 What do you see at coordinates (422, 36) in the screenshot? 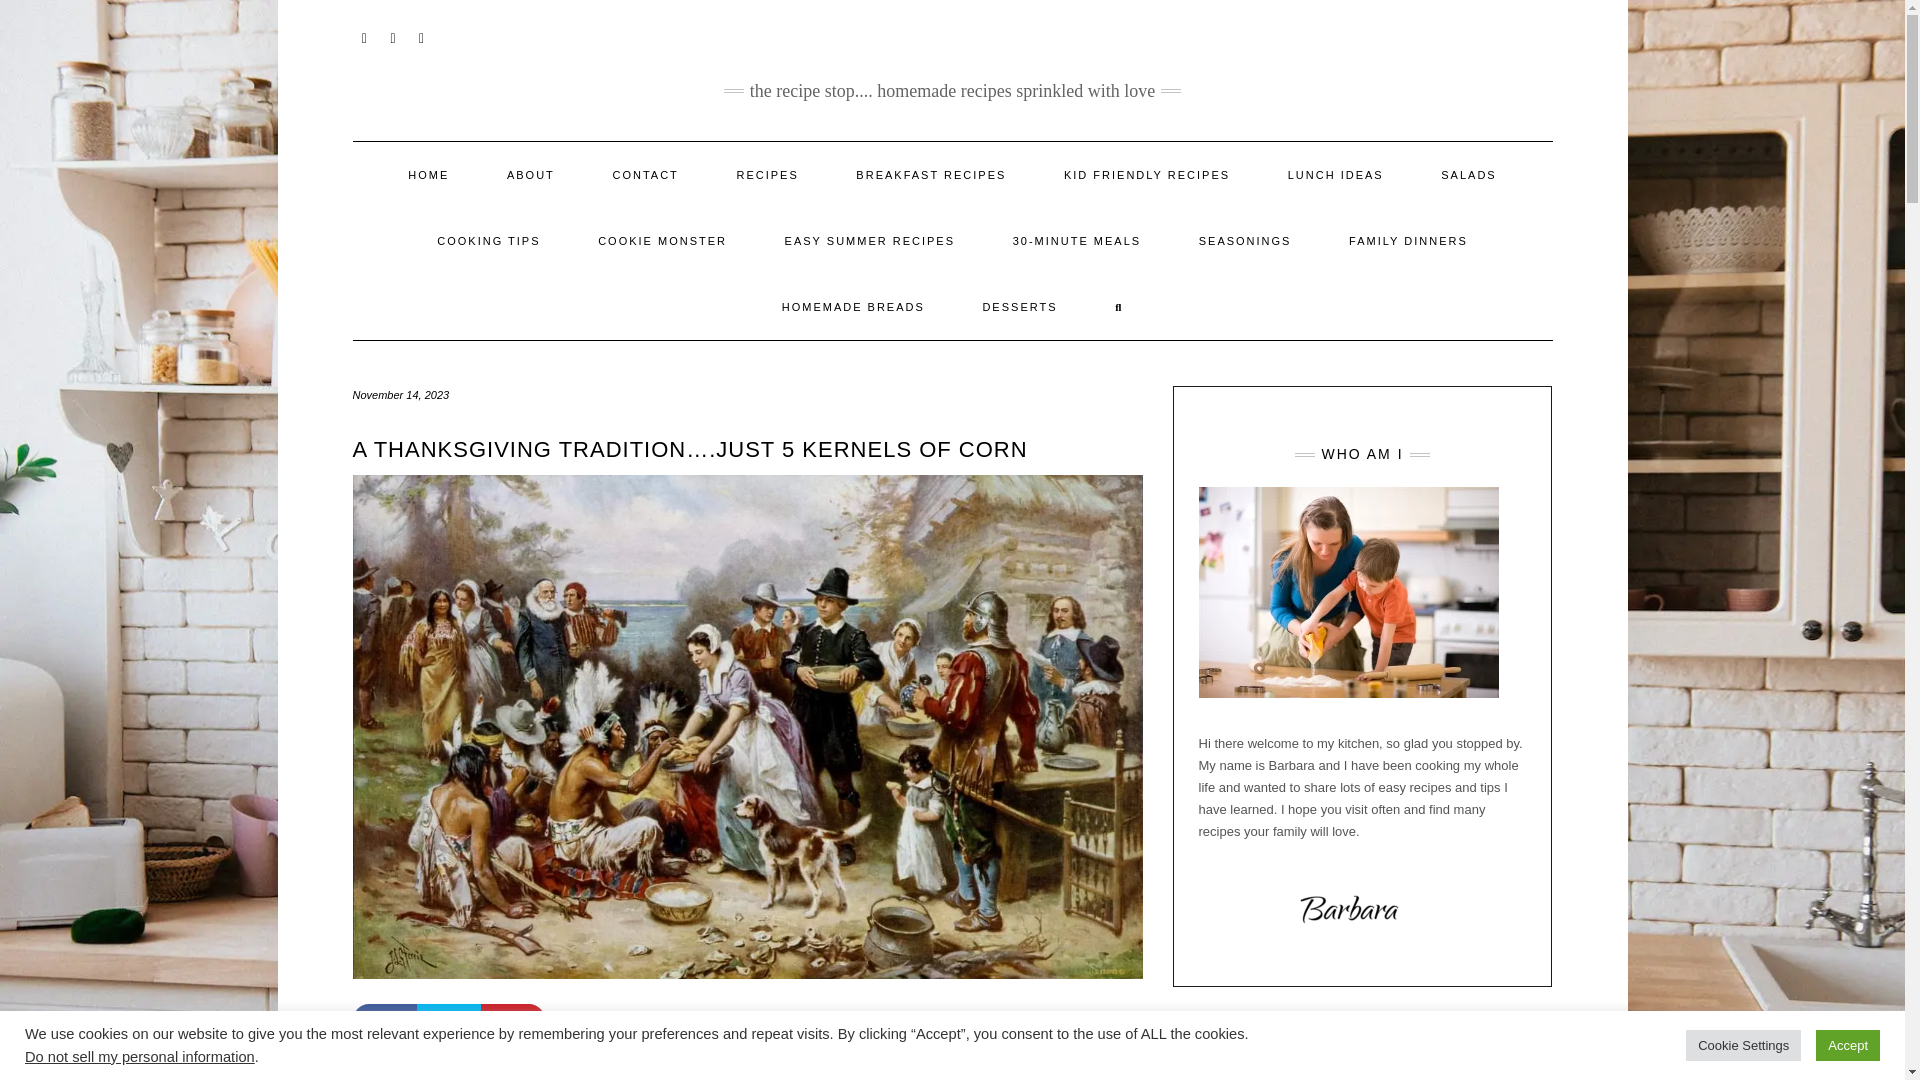
I see `PINTEREST` at bounding box center [422, 36].